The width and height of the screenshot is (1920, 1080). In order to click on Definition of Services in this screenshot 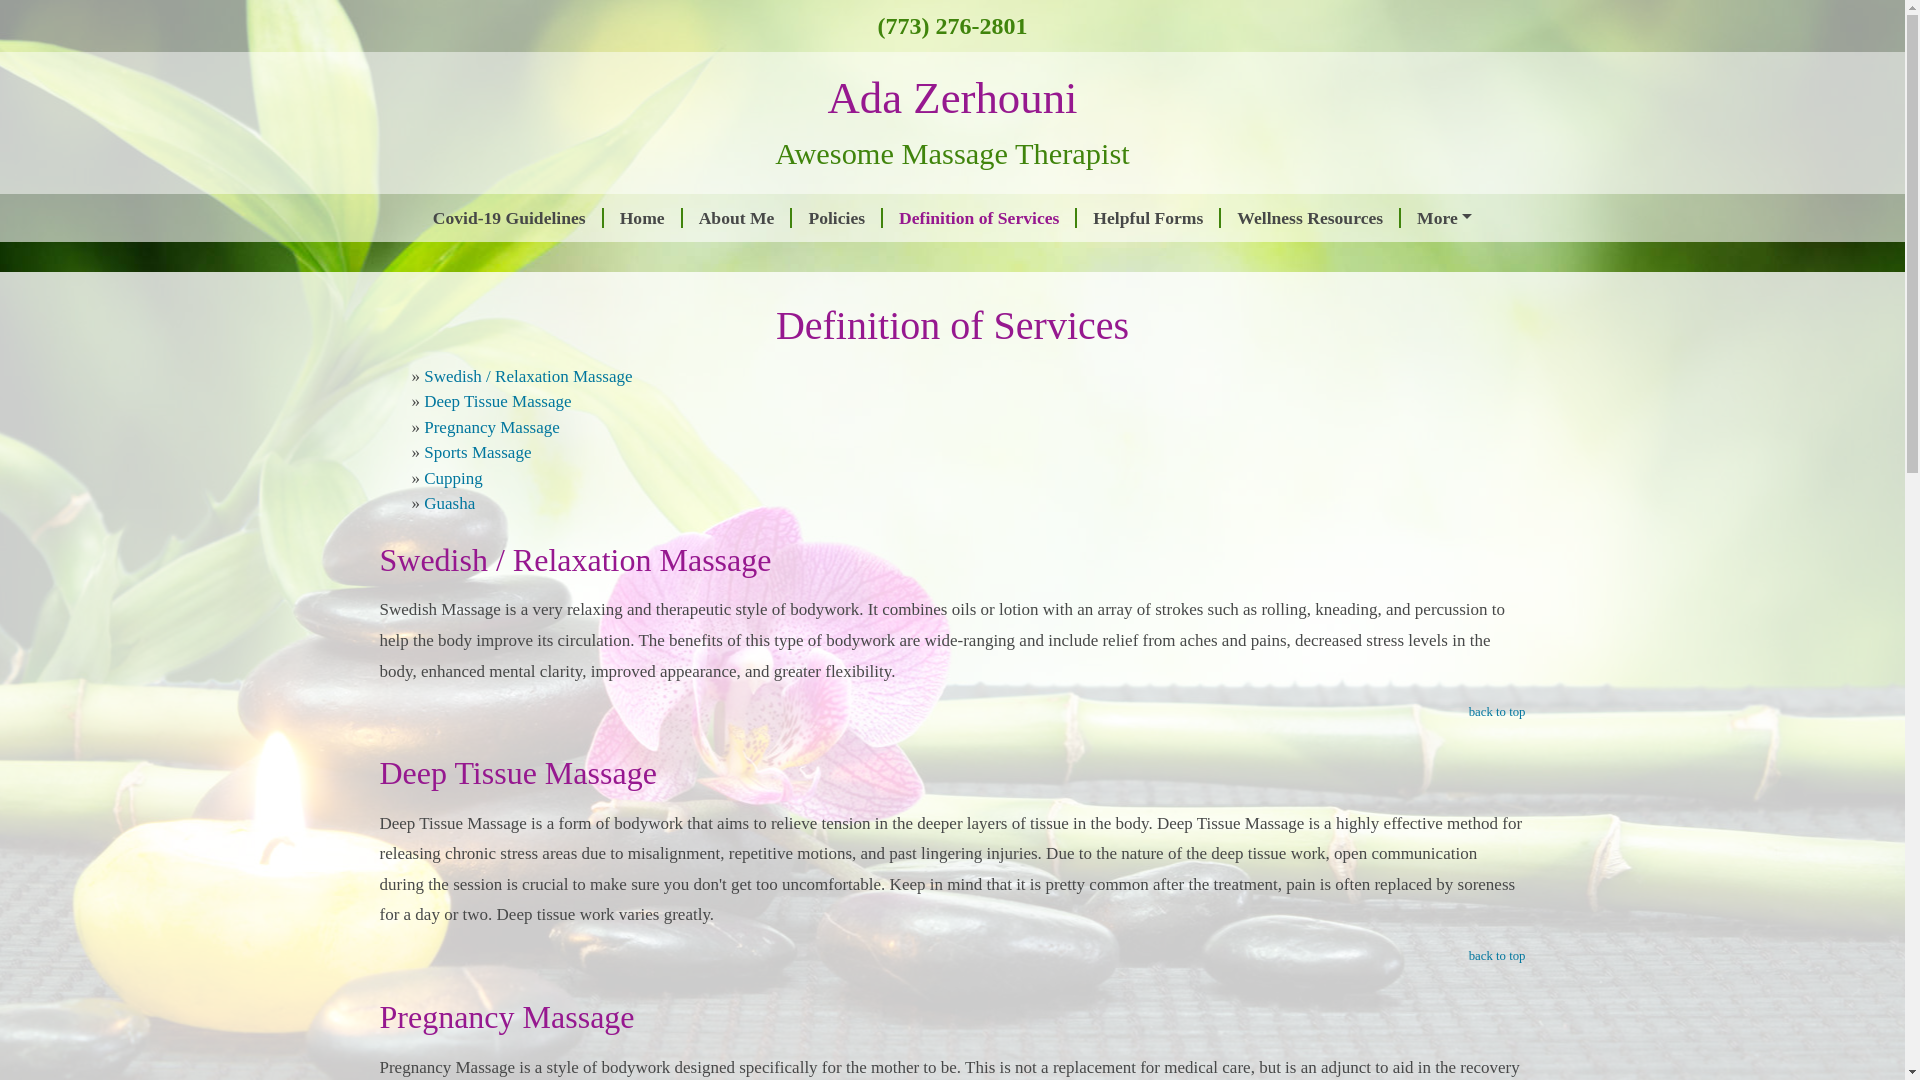, I will do `click(980, 217)`.